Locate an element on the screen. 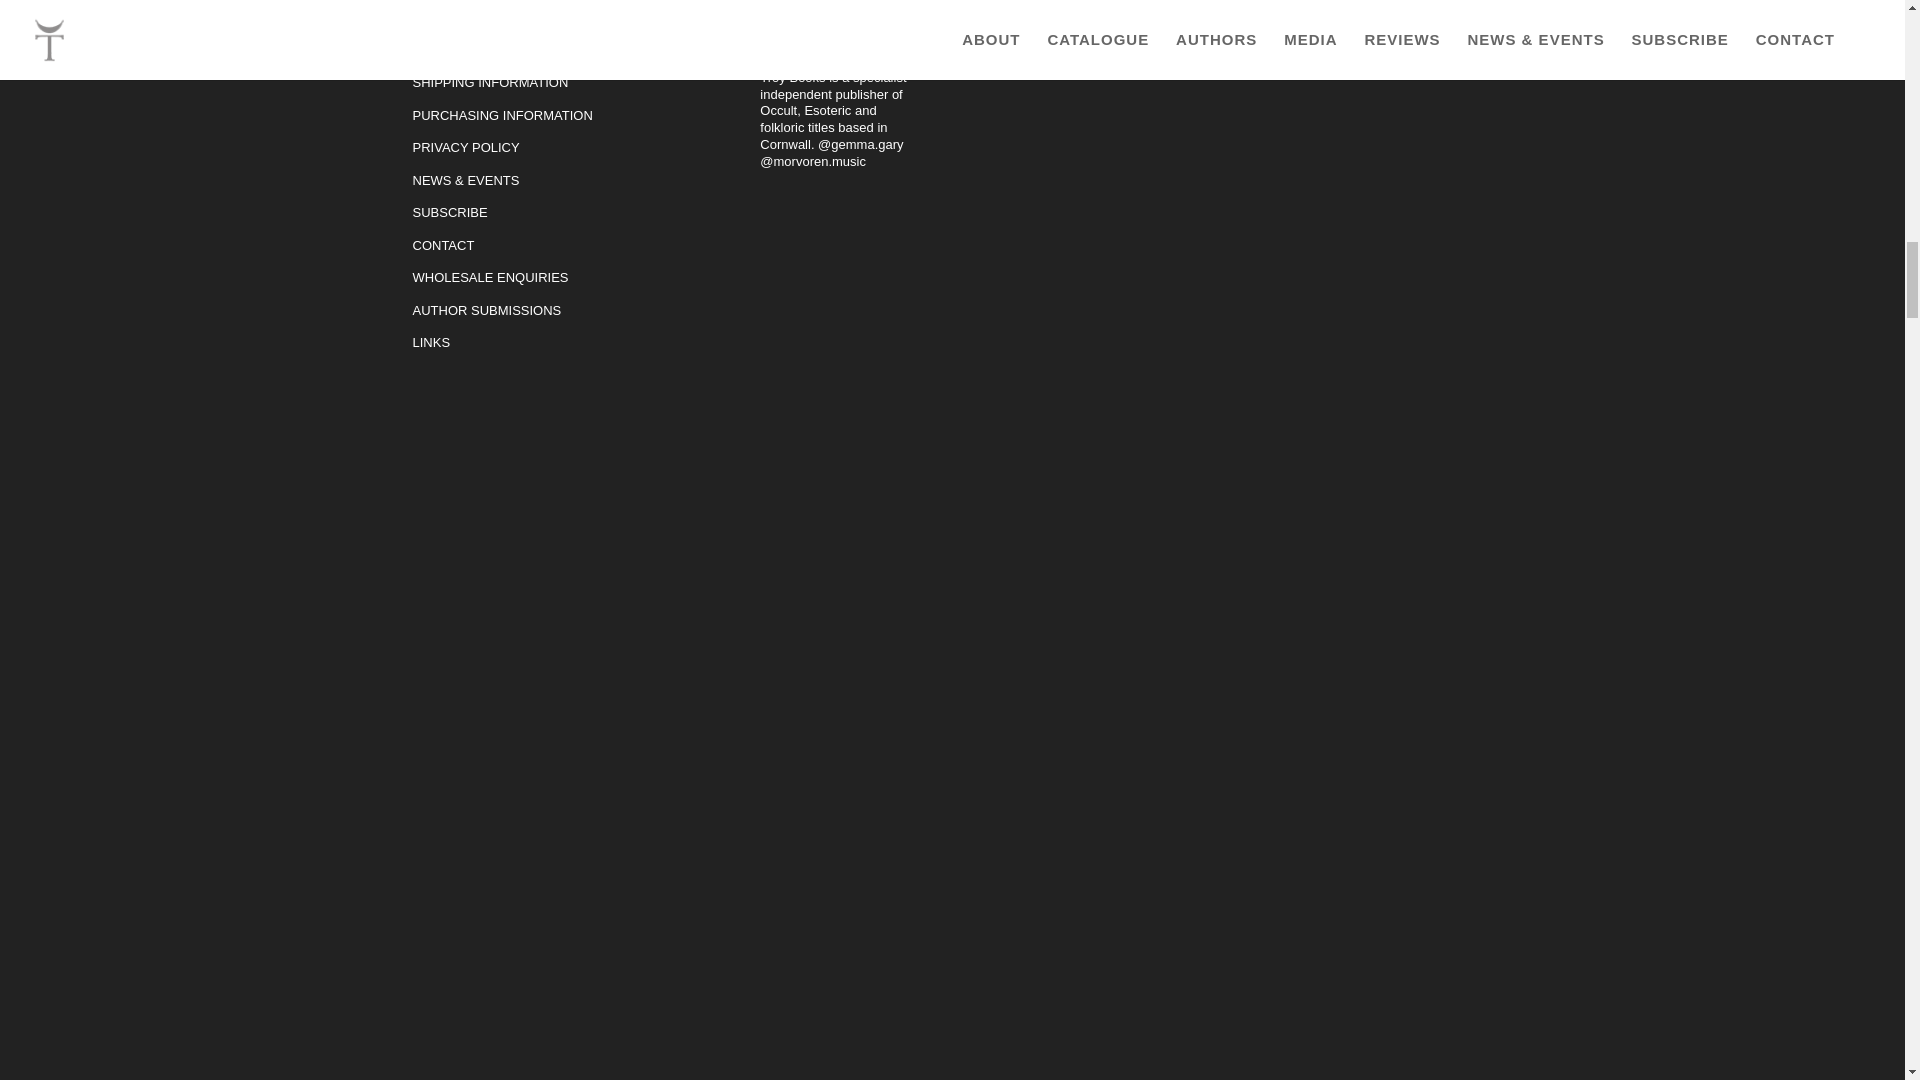 This screenshot has height=1080, width=1920. HOME is located at coordinates (432, 50).